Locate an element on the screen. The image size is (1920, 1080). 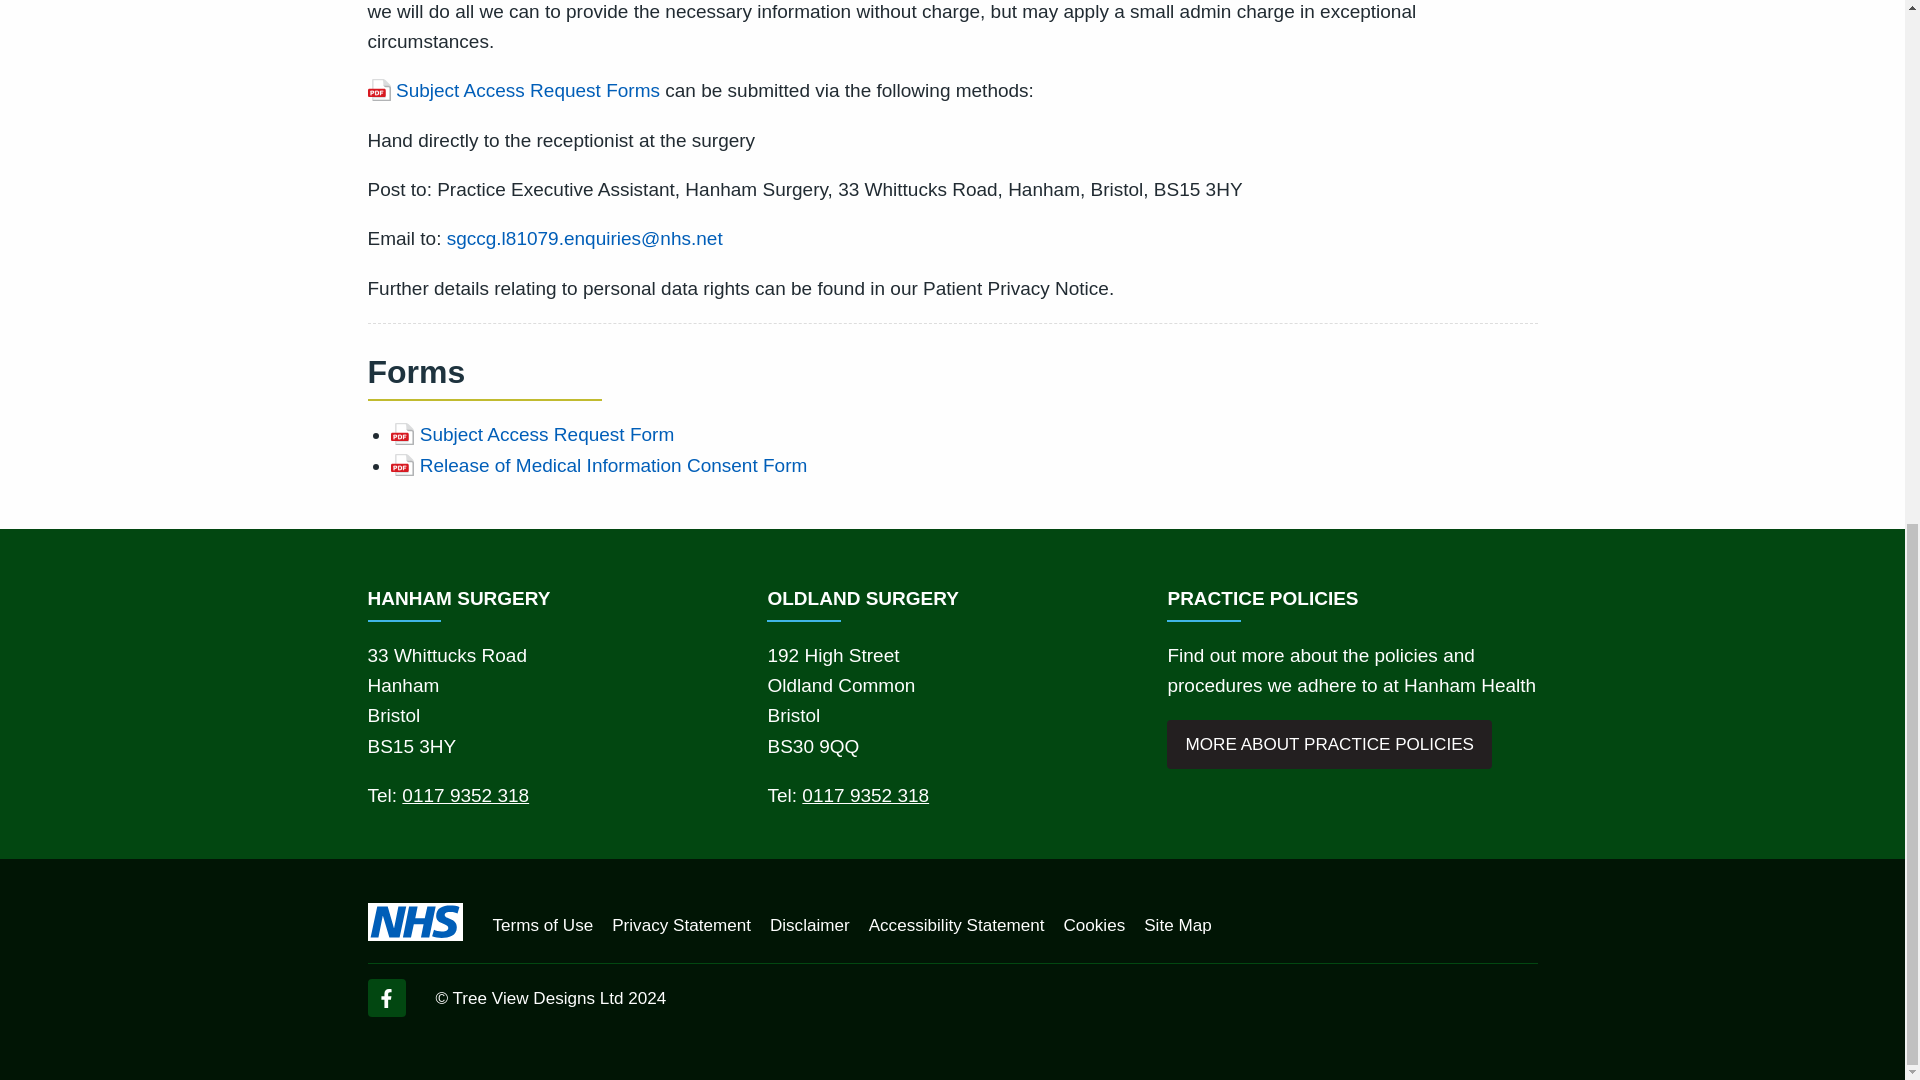
Release of Medical Information Consent Form is located at coordinates (598, 466).